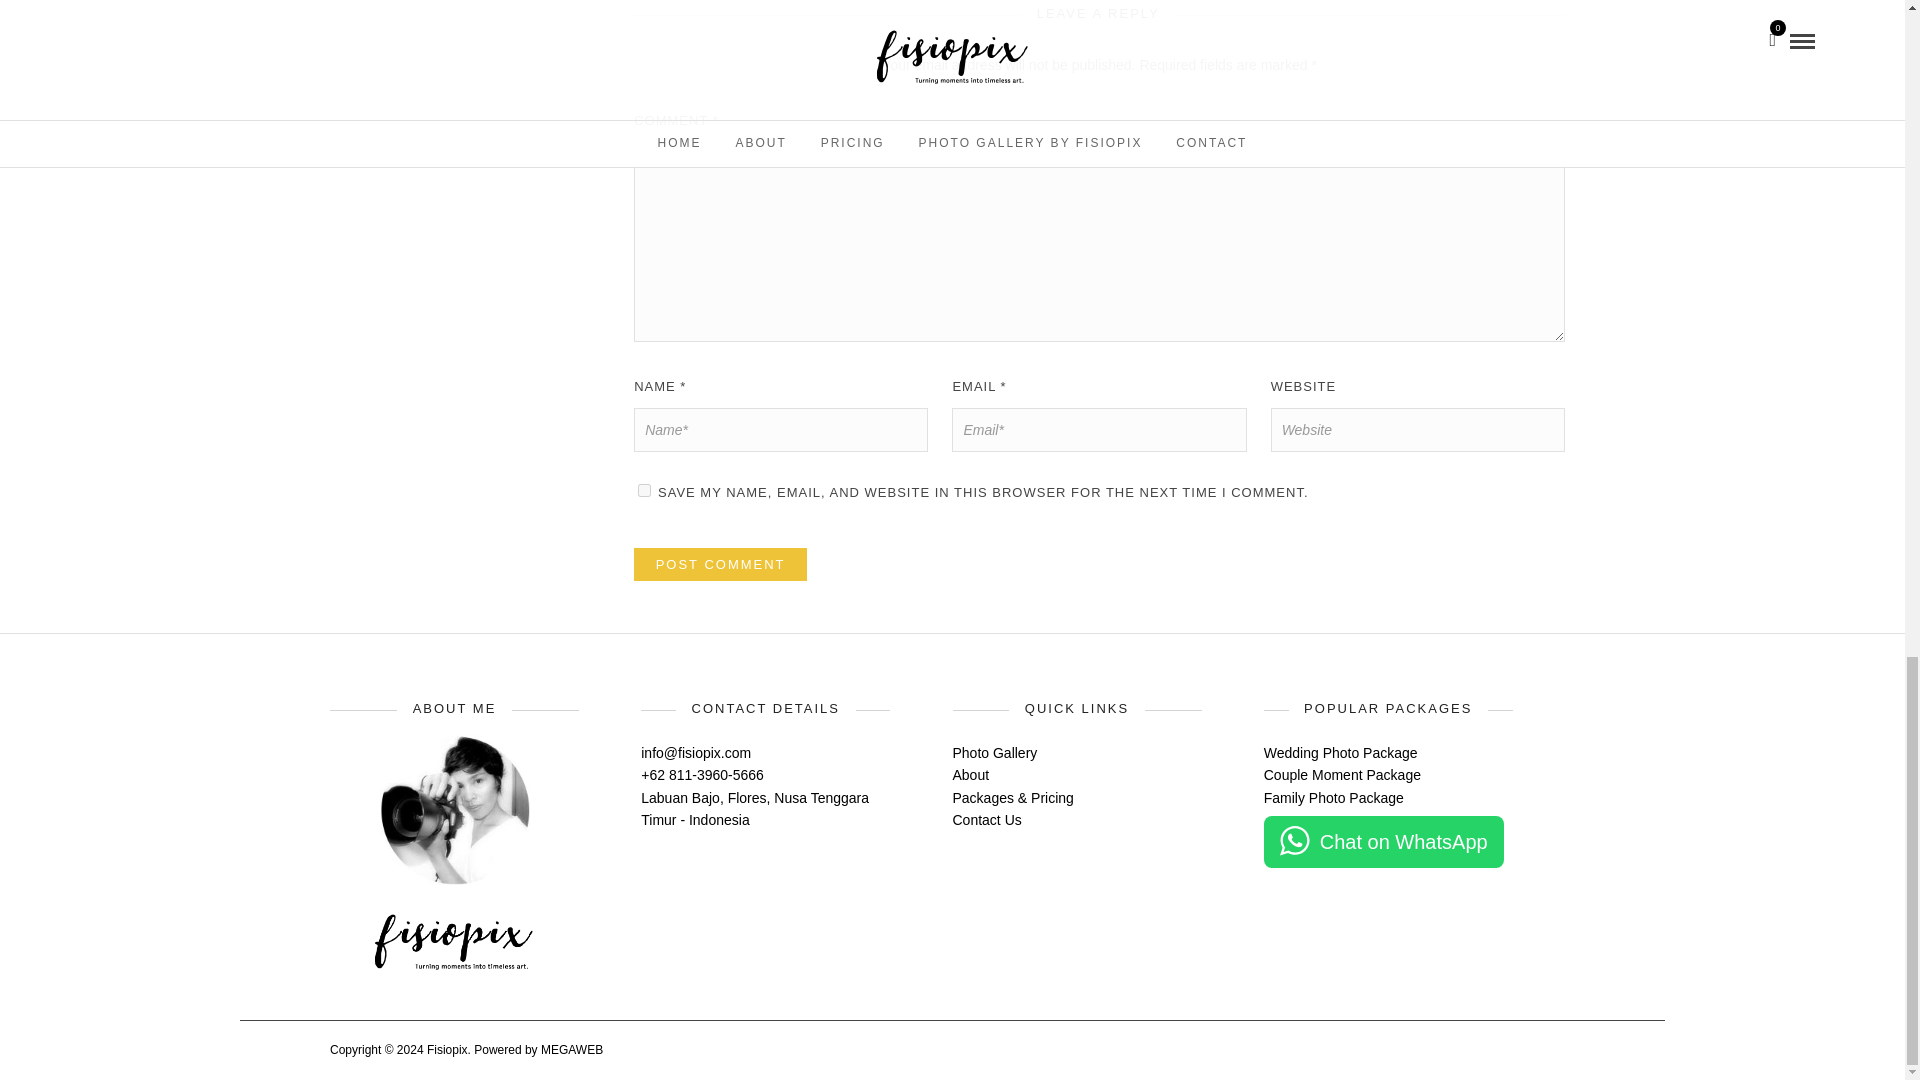  Describe the element at coordinates (1340, 753) in the screenshot. I see `Wedding Photo Package` at that location.